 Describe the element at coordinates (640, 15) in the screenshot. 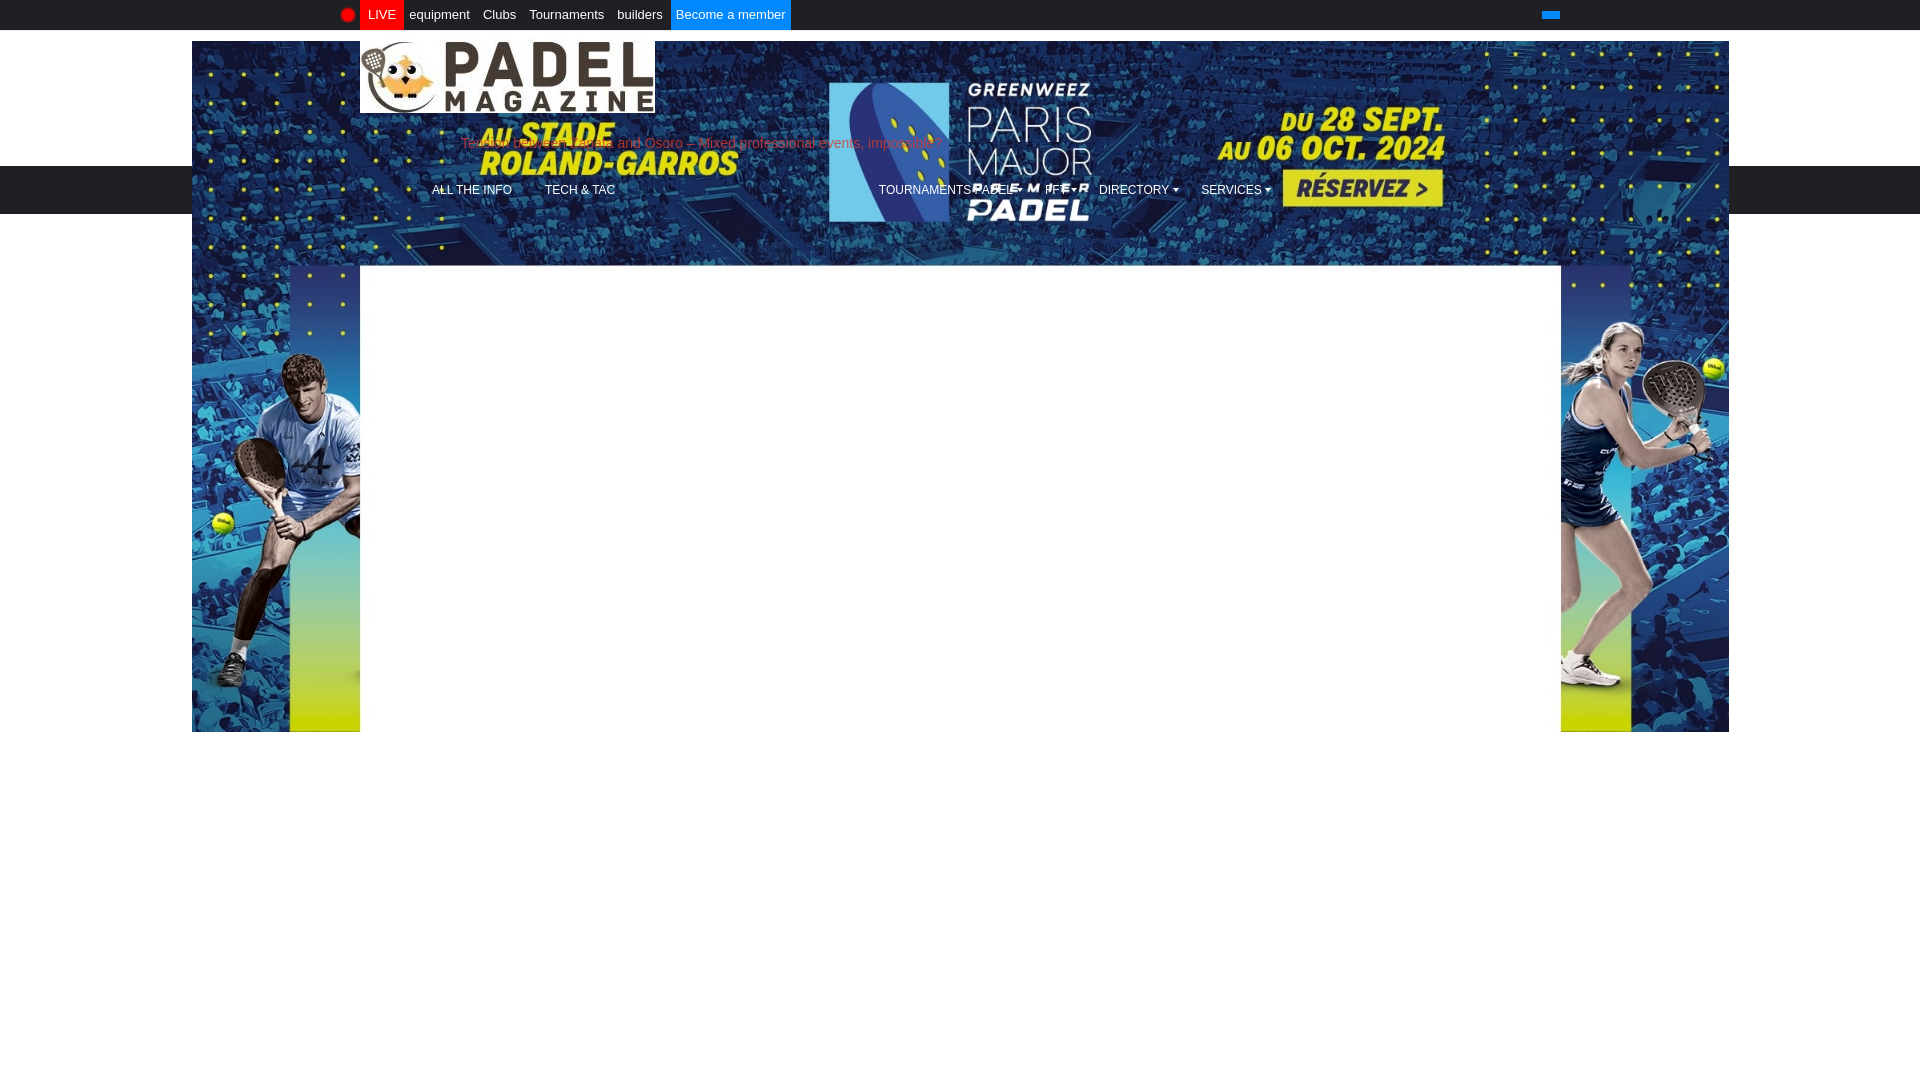

I see `builders` at that location.